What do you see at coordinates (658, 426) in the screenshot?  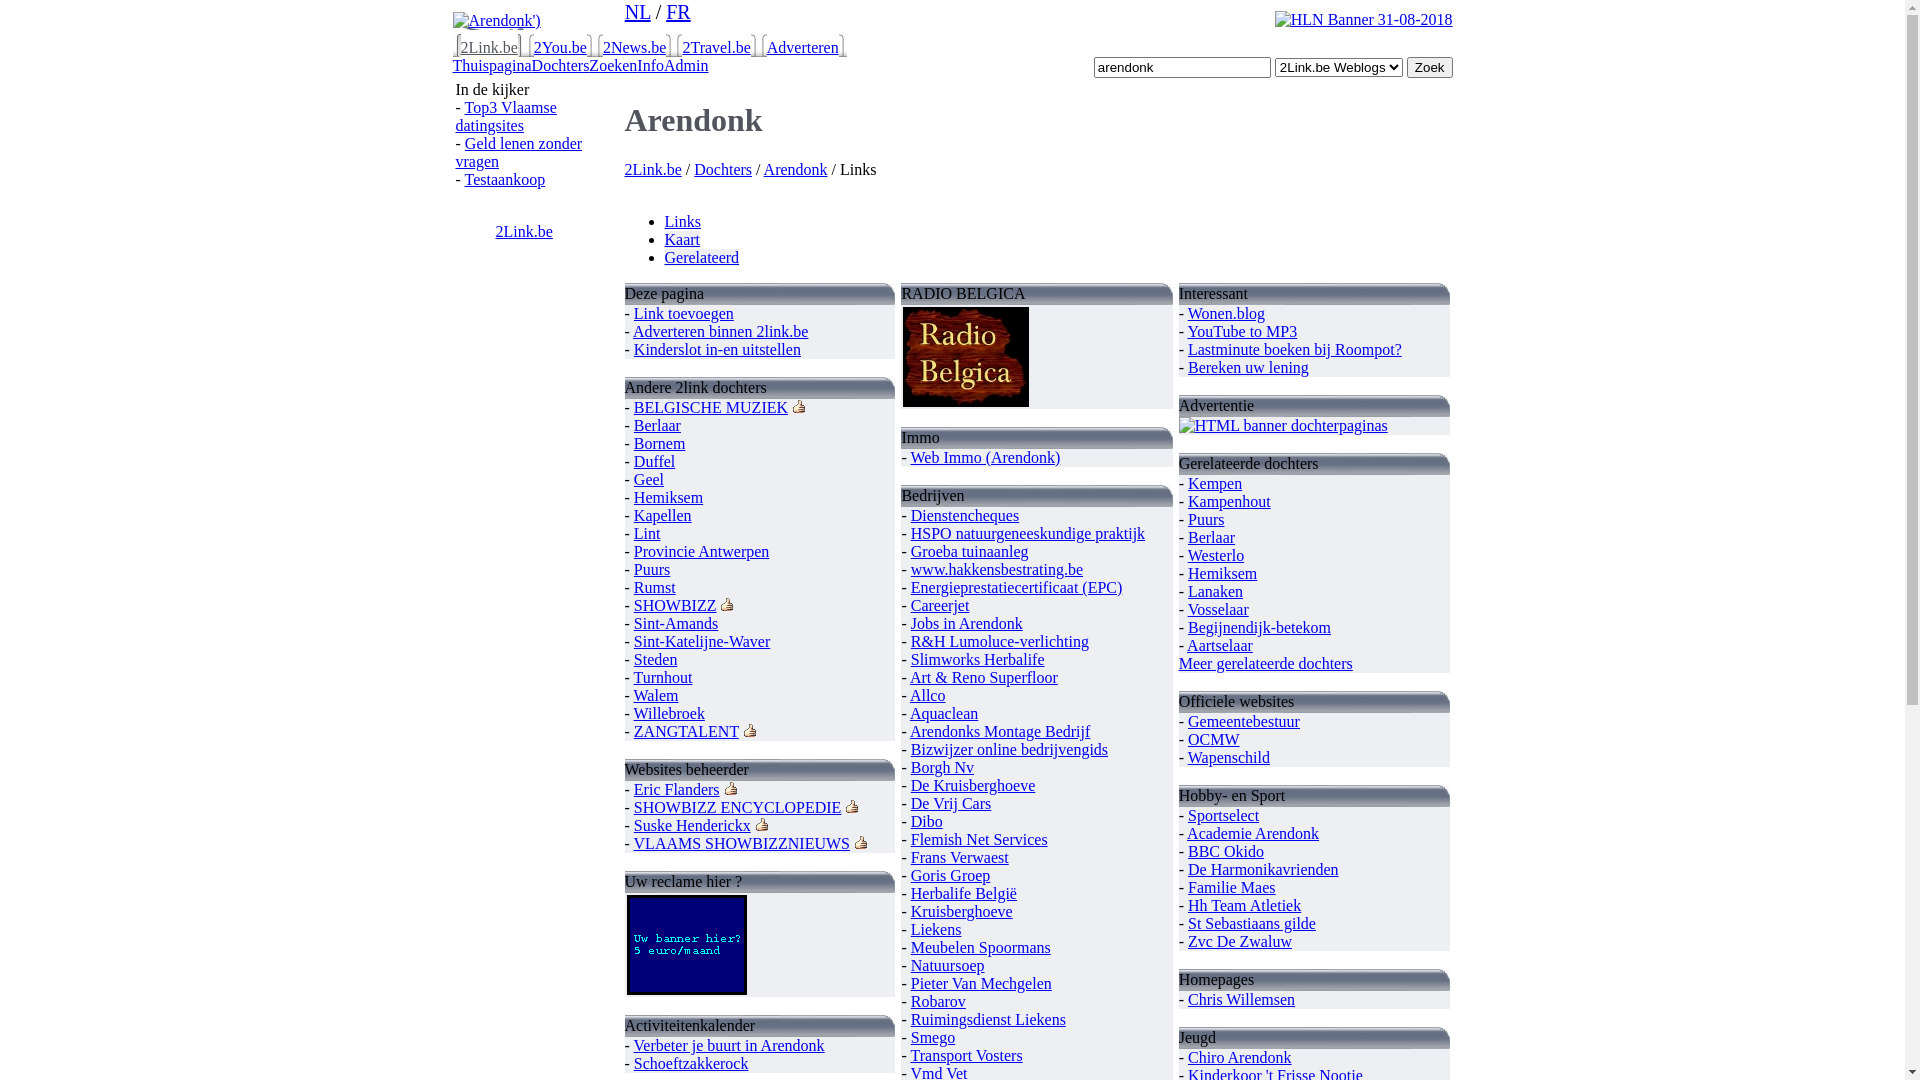 I see `Berlaar` at bounding box center [658, 426].